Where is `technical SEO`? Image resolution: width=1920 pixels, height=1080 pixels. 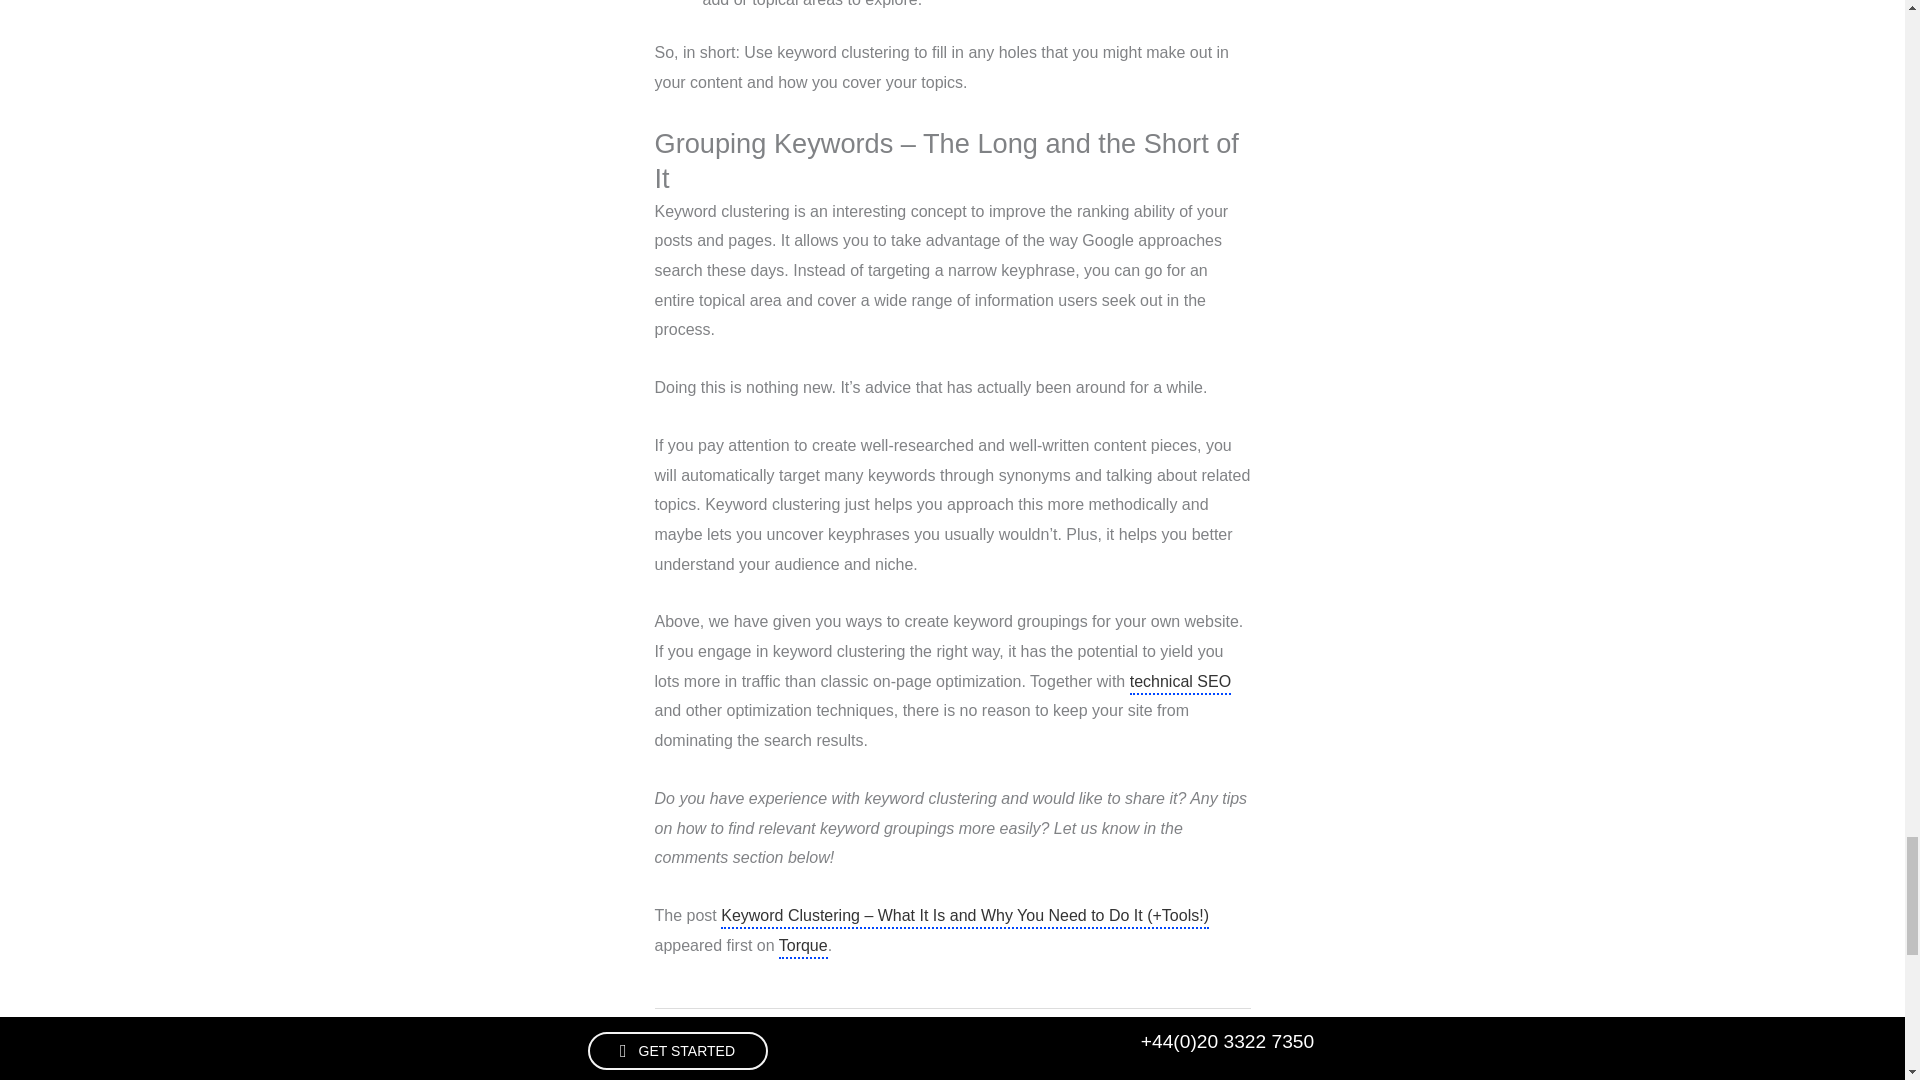
technical SEO is located at coordinates (1180, 684).